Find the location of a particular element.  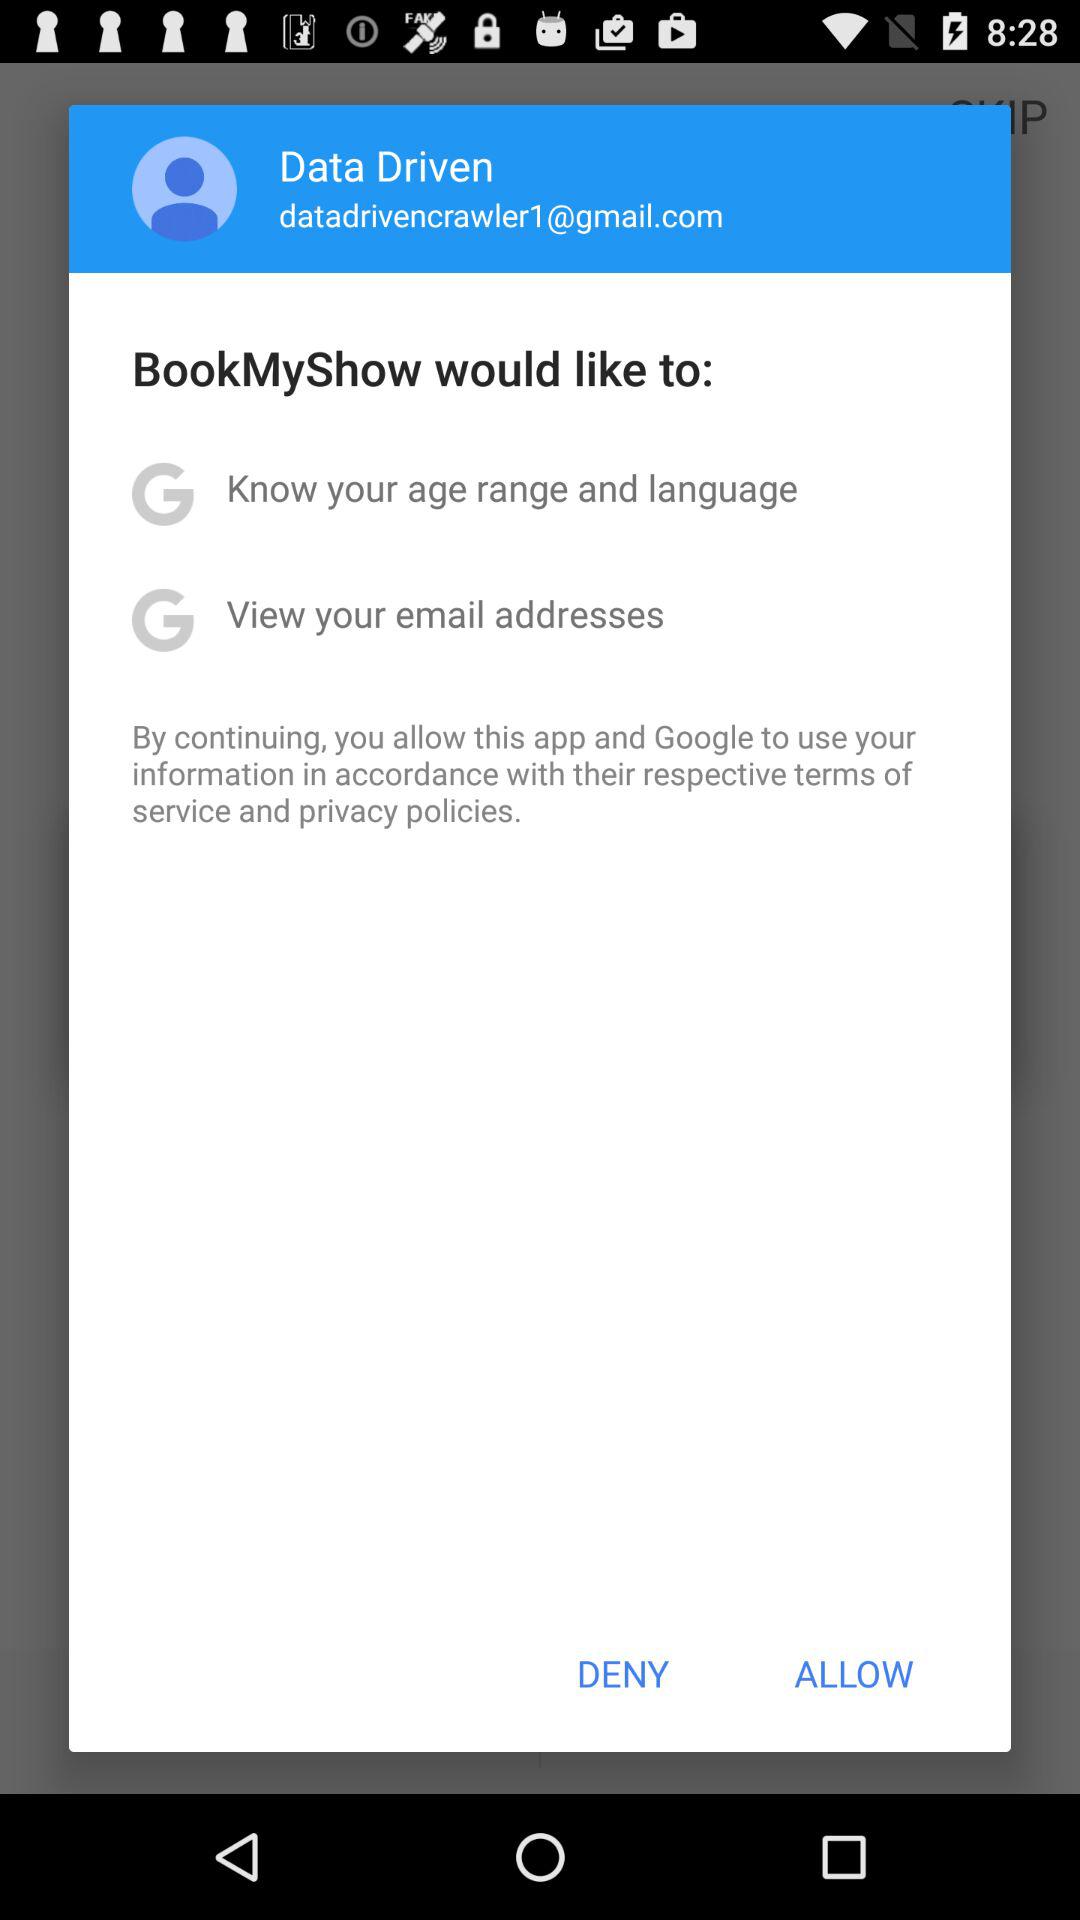

launch icon below the bookmyshow would like is located at coordinates (512, 487).